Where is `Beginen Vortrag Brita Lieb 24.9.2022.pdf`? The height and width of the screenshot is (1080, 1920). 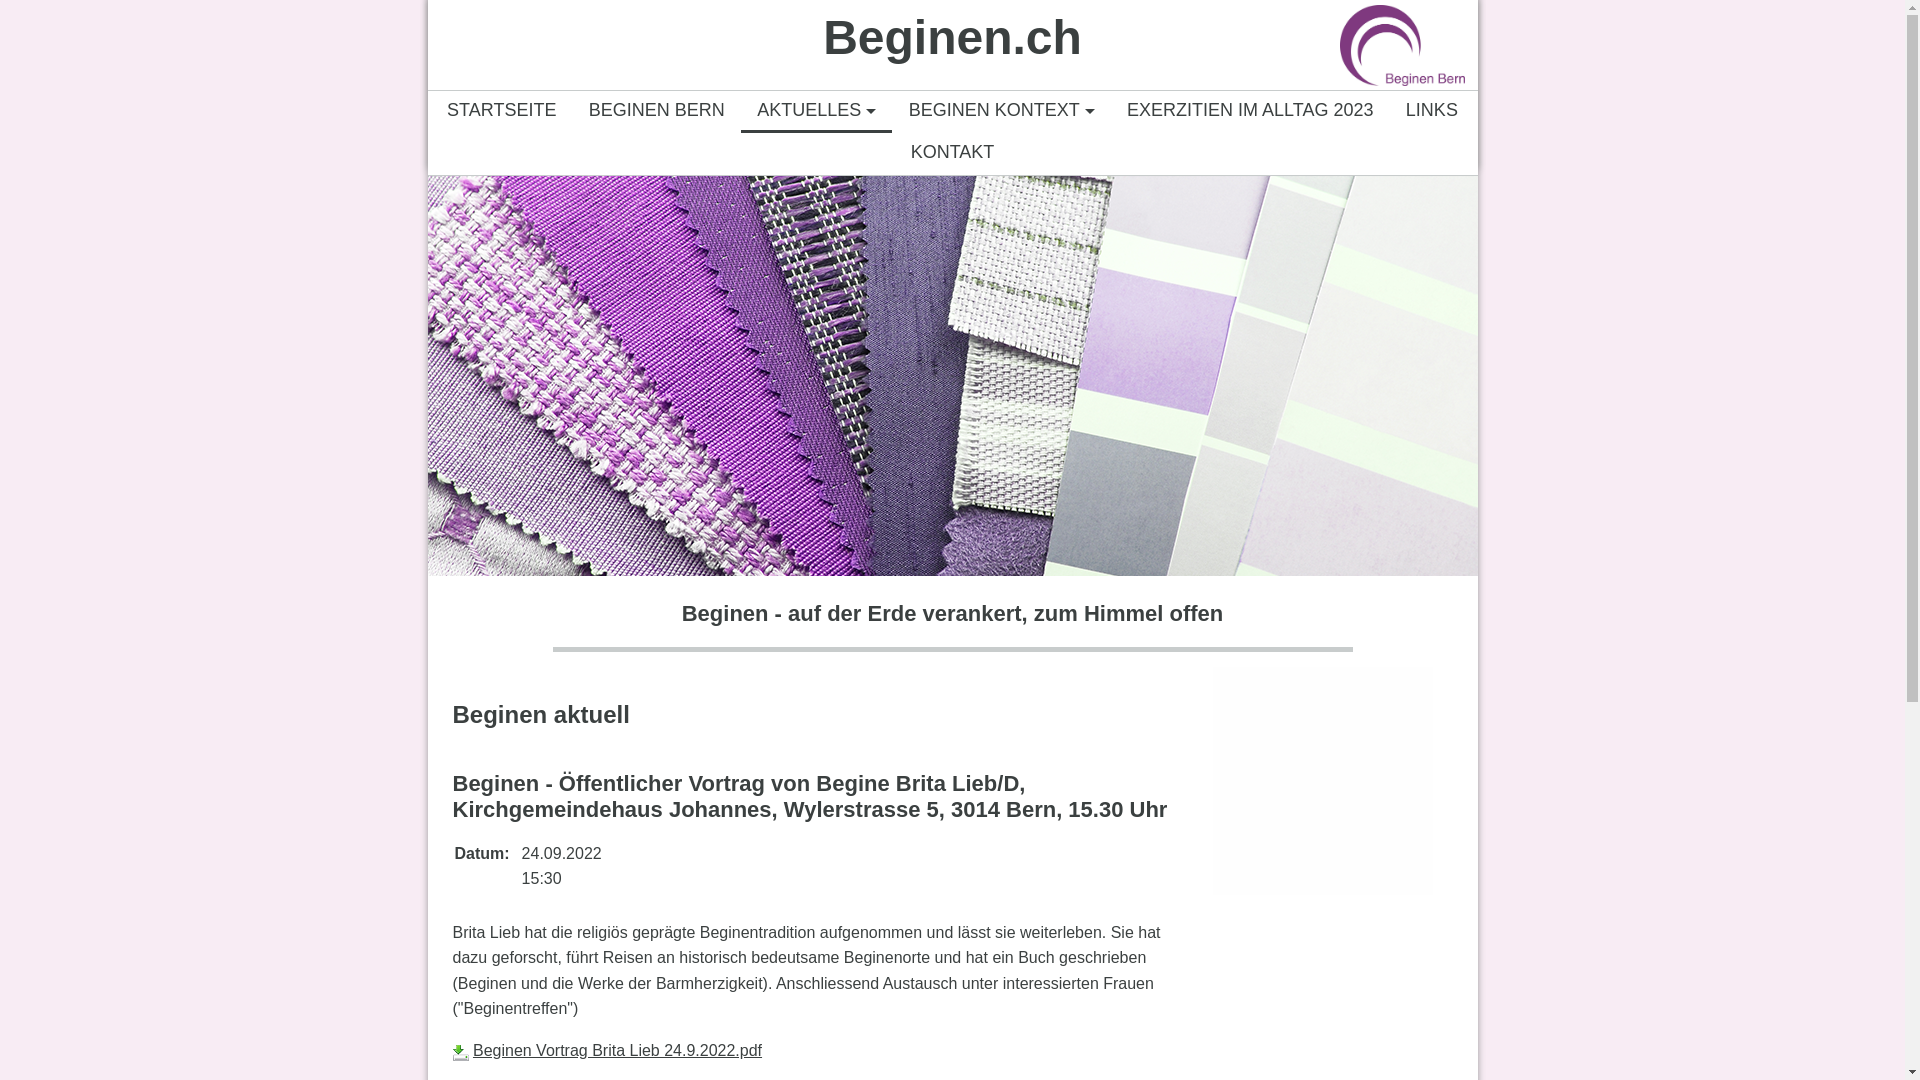 Beginen Vortrag Brita Lieb 24.9.2022.pdf is located at coordinates (618, 1050).